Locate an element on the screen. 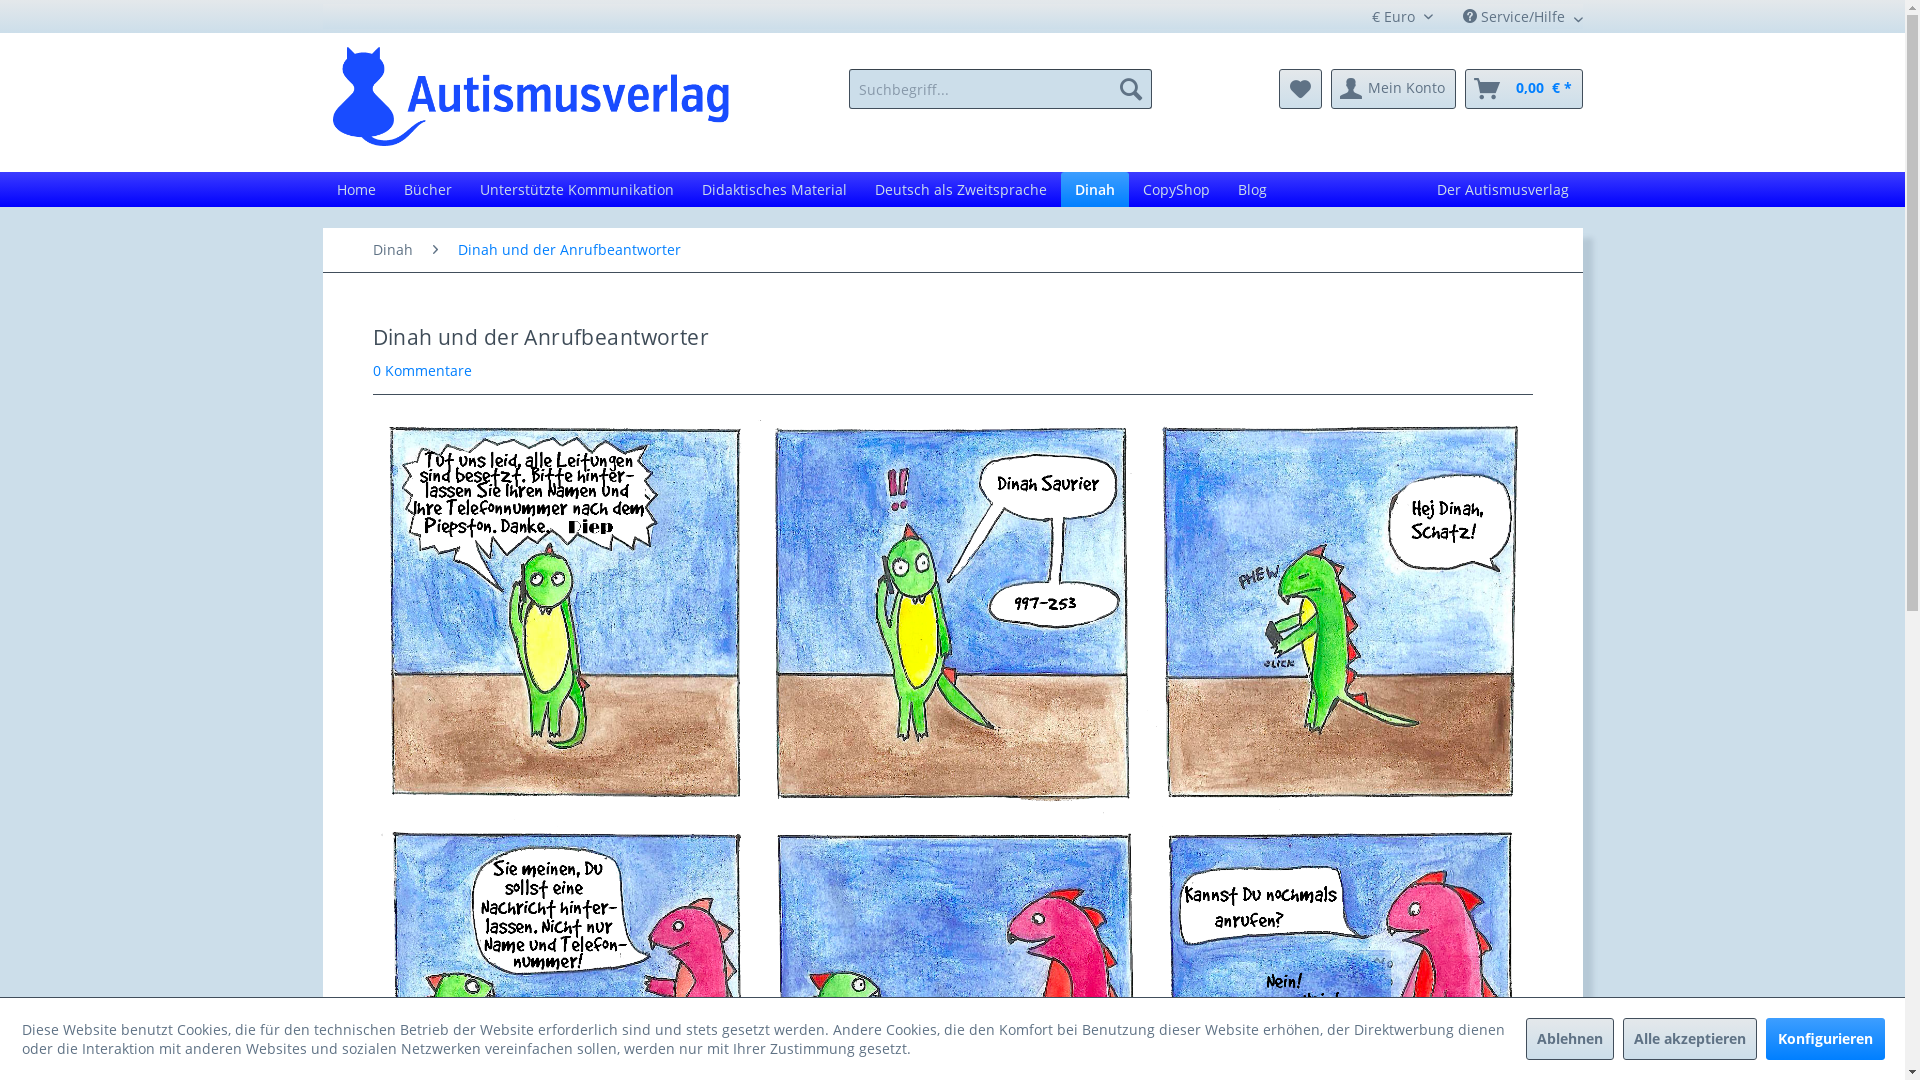  Merkzettel is located at coordinates (1300, 89).